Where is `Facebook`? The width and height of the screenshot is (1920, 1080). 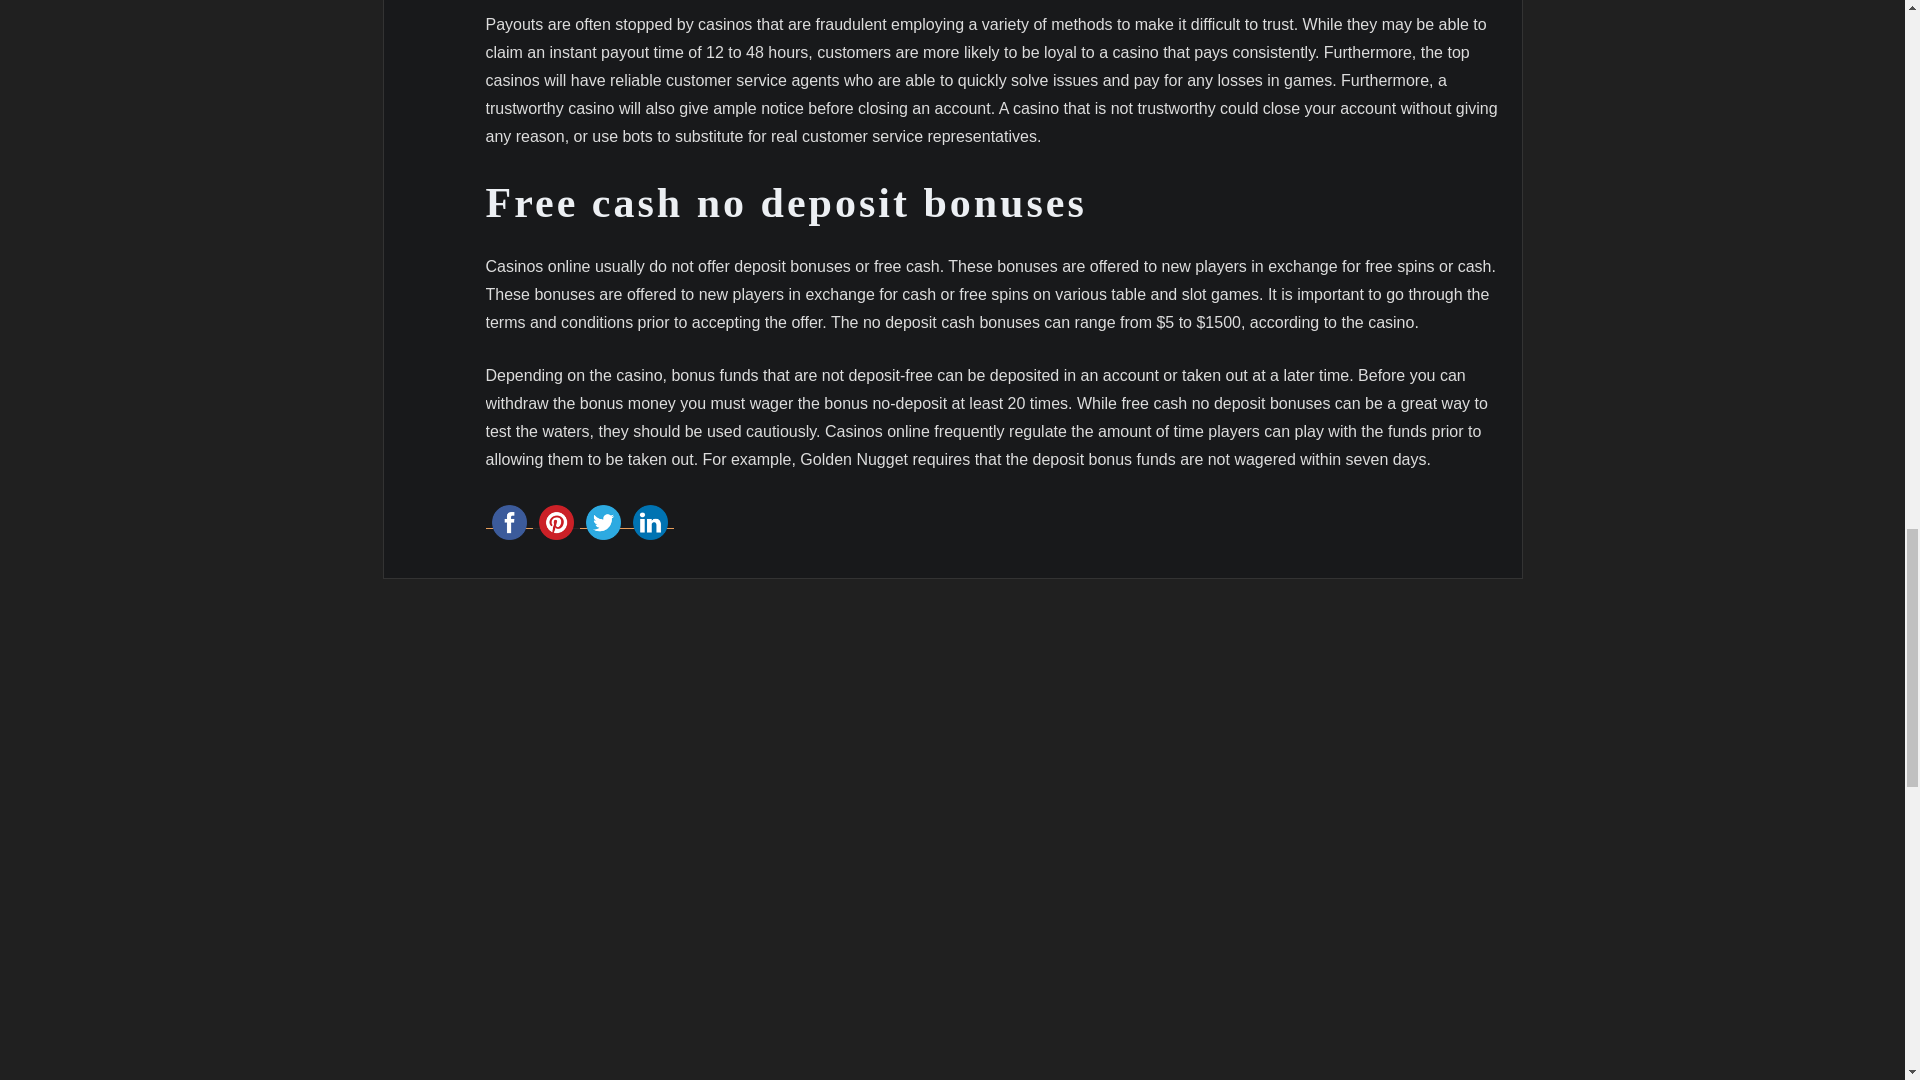
Facebook is located at coordinates (509, 522).